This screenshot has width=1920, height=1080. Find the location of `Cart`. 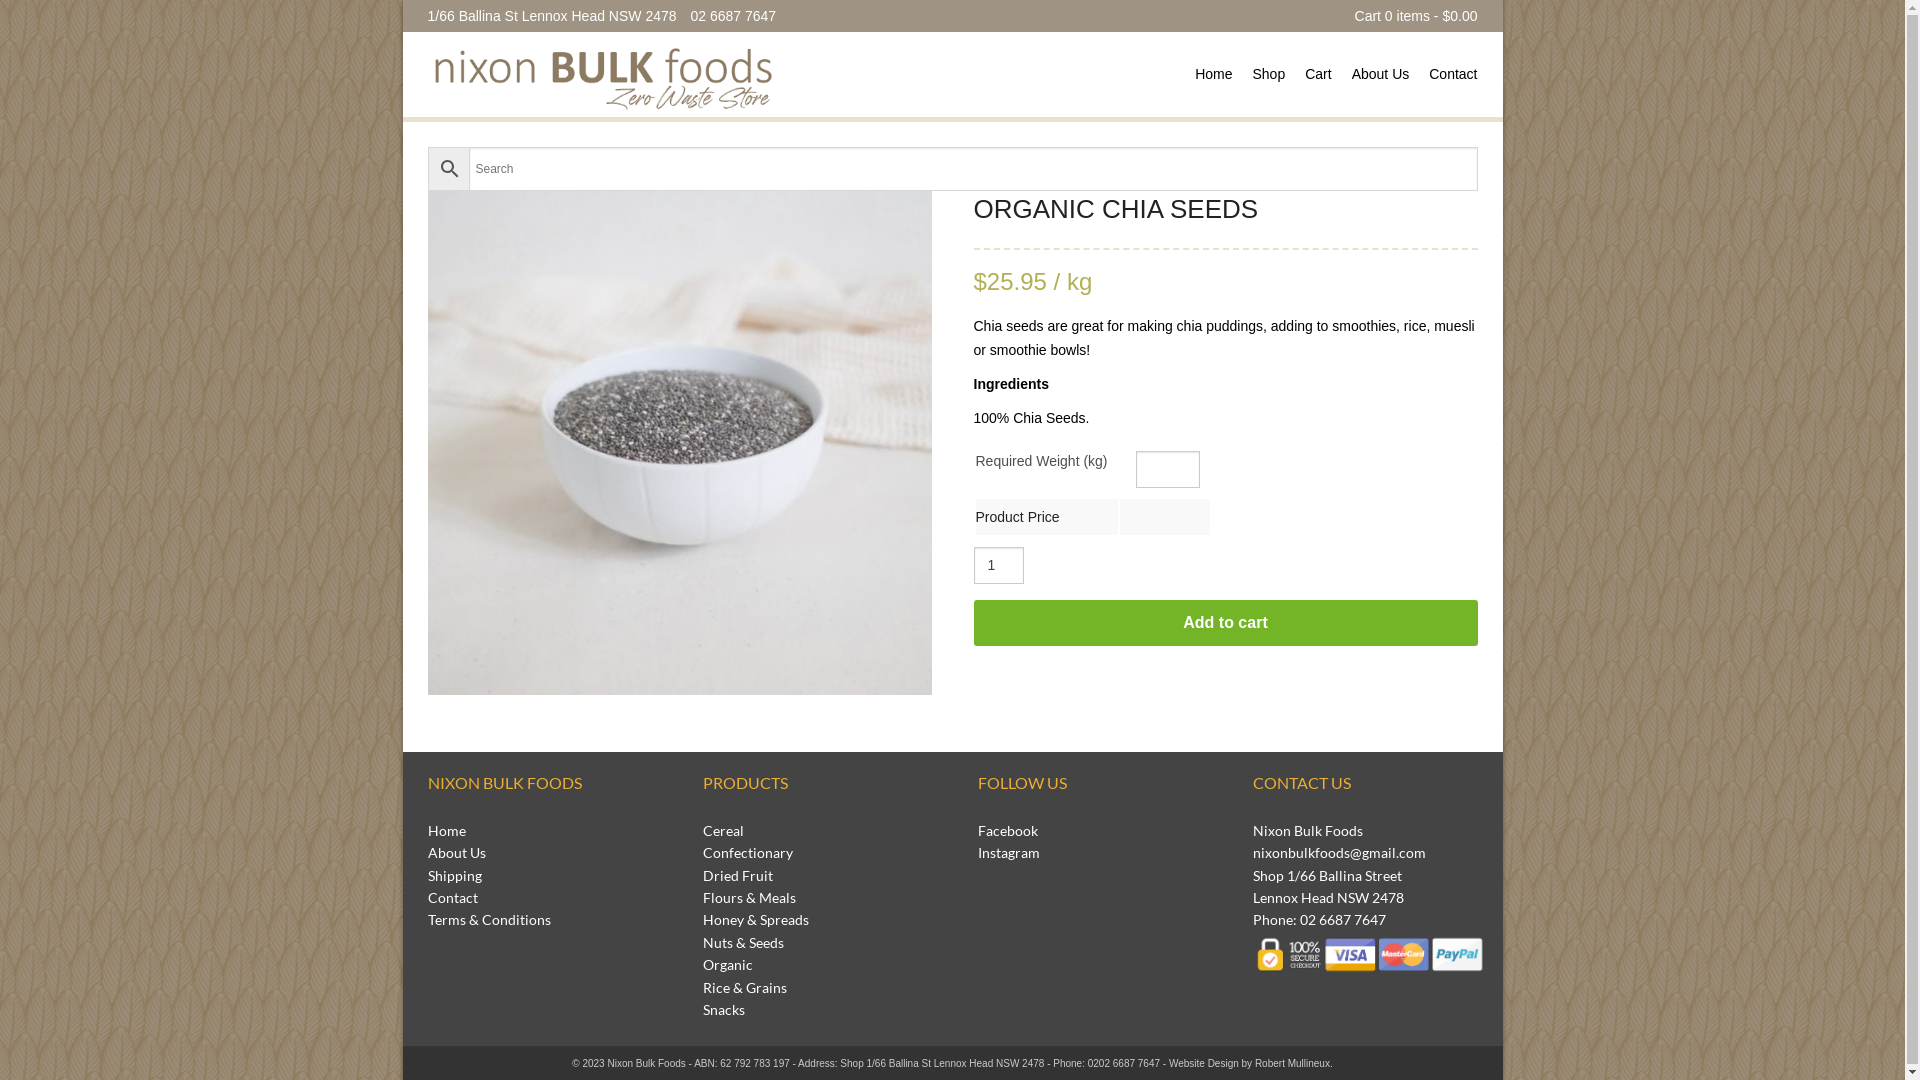

Cart is located at coordinates (1318, 74).